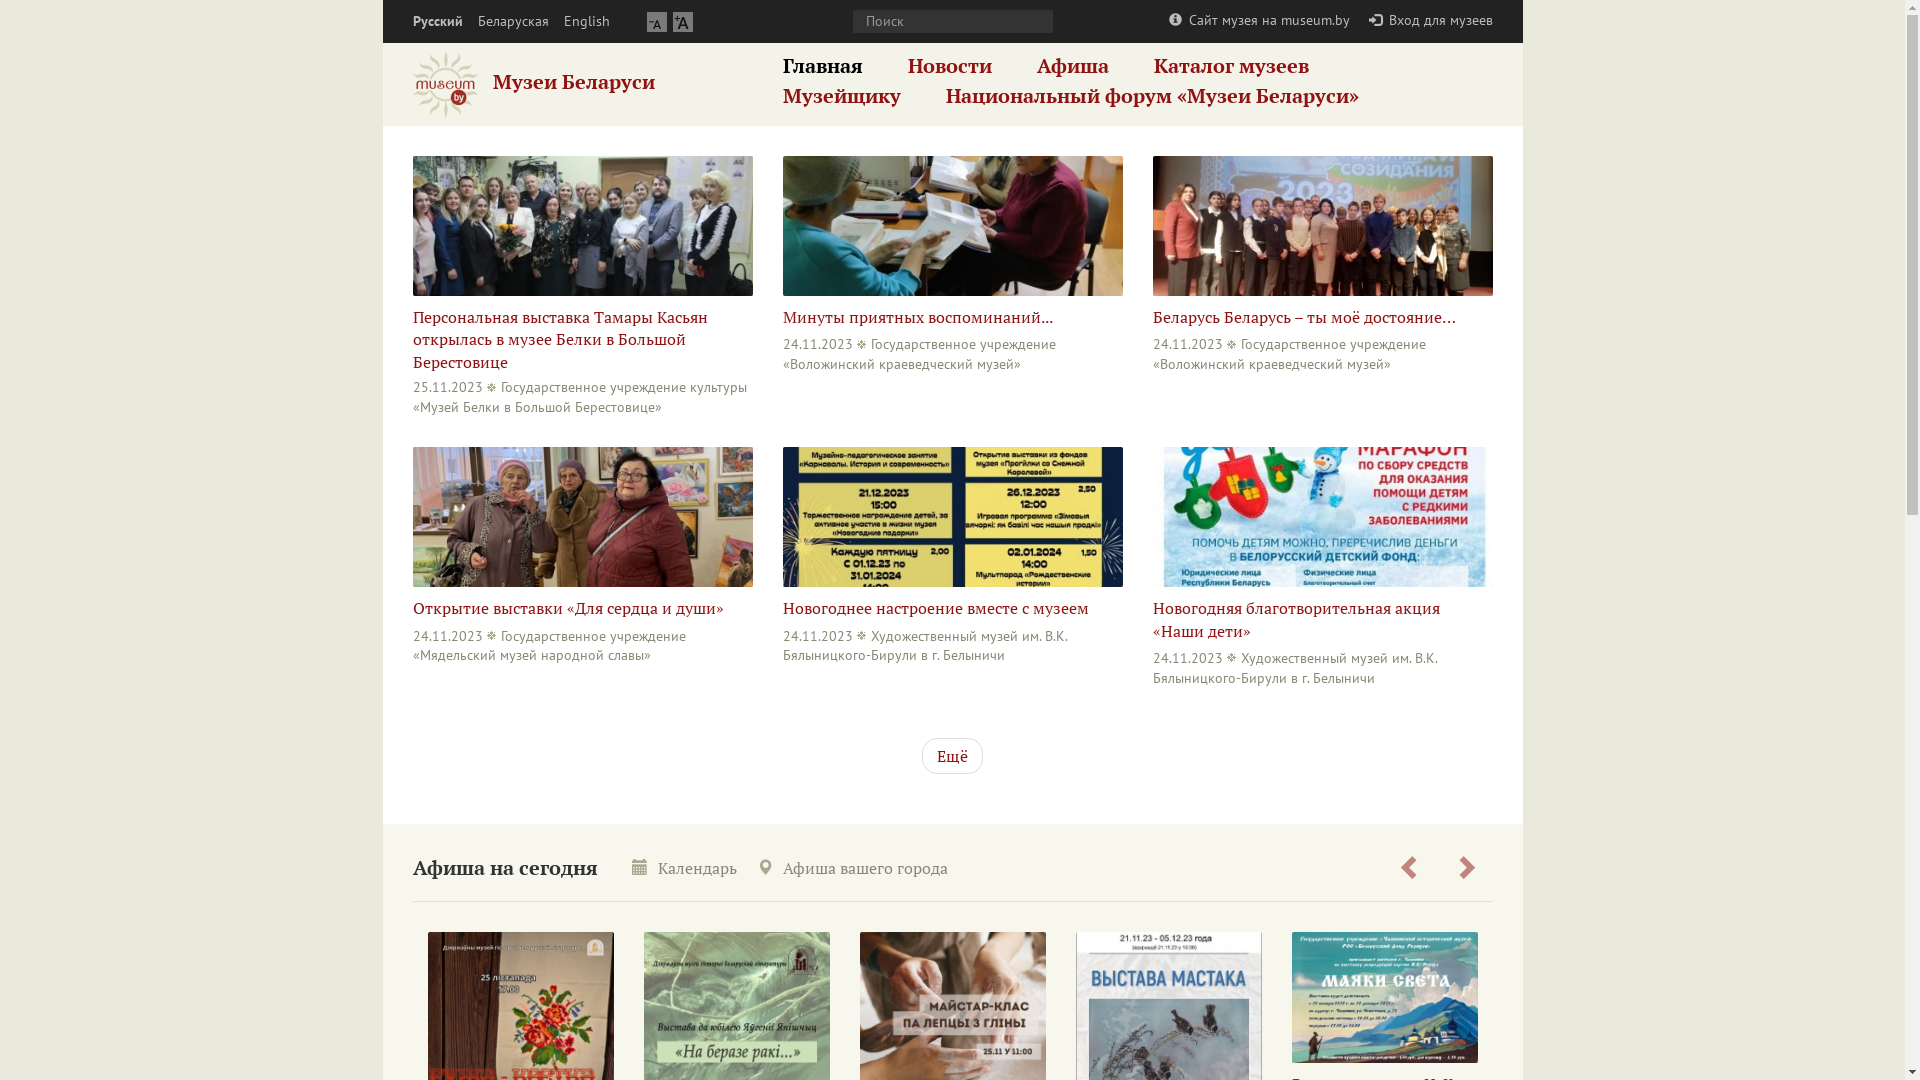  Describe the element at coordinates (682, 22) in the screenshot. I see `A` at that location.